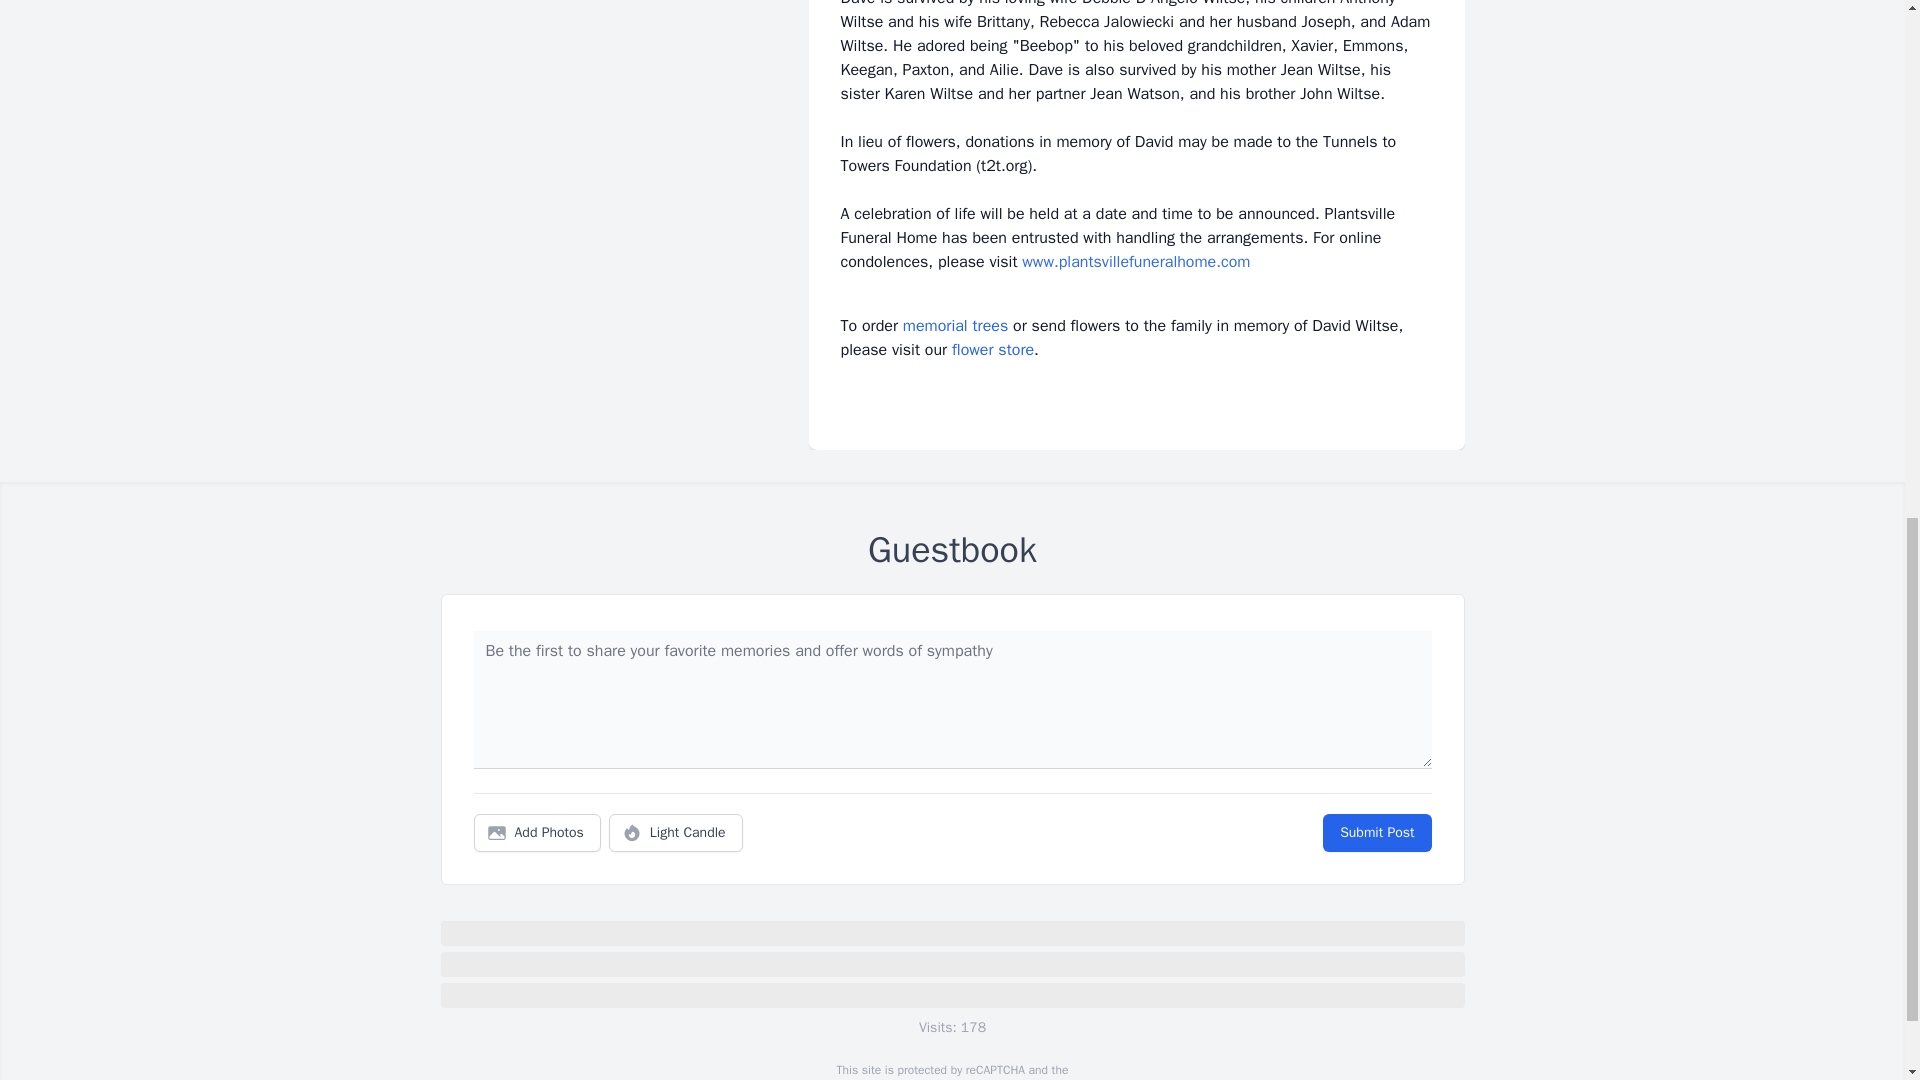 Image resolution: width=1920 pixels, height=1080 pixels. Describe the element at coordinates (1376, 833) in the screenshot. I see `Submit Post` at that location.